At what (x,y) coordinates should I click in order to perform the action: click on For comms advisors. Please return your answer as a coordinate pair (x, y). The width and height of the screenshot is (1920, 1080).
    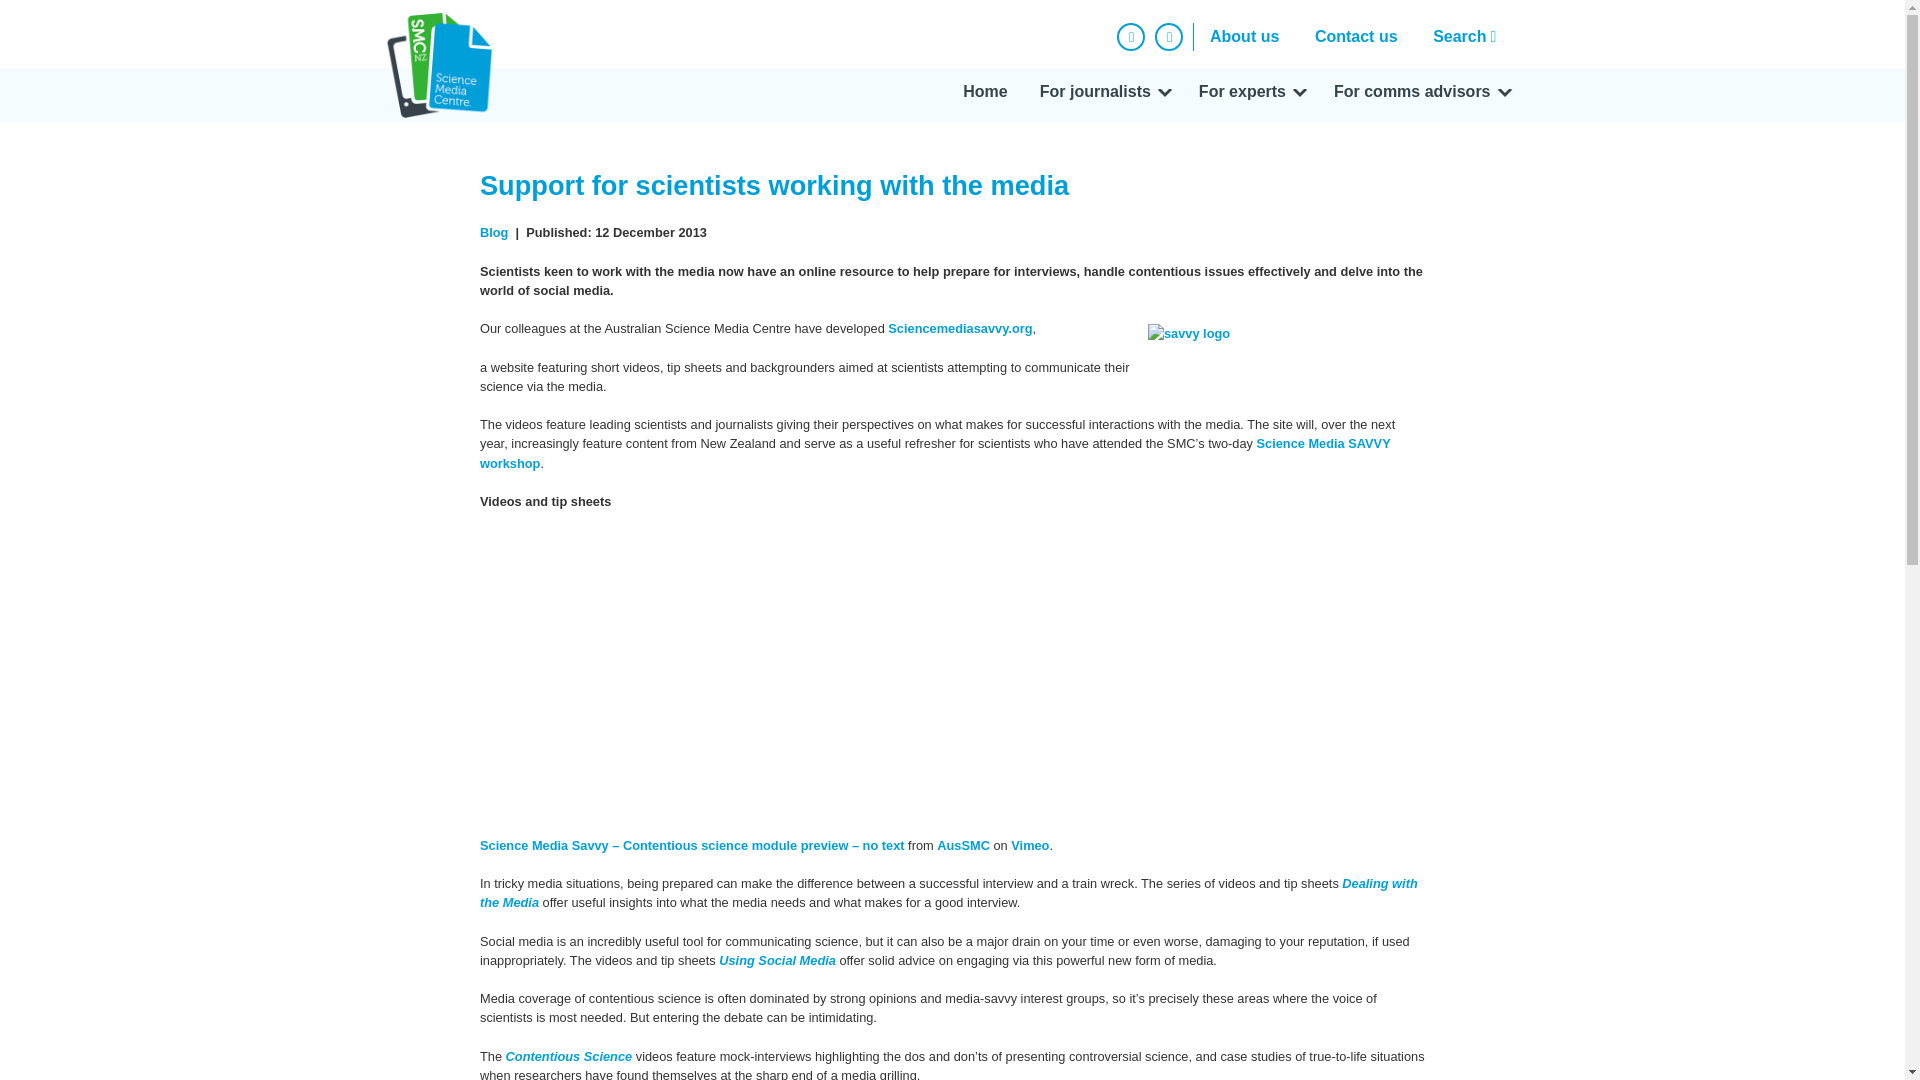
    Looking at the image, I should click on (1420, 95).